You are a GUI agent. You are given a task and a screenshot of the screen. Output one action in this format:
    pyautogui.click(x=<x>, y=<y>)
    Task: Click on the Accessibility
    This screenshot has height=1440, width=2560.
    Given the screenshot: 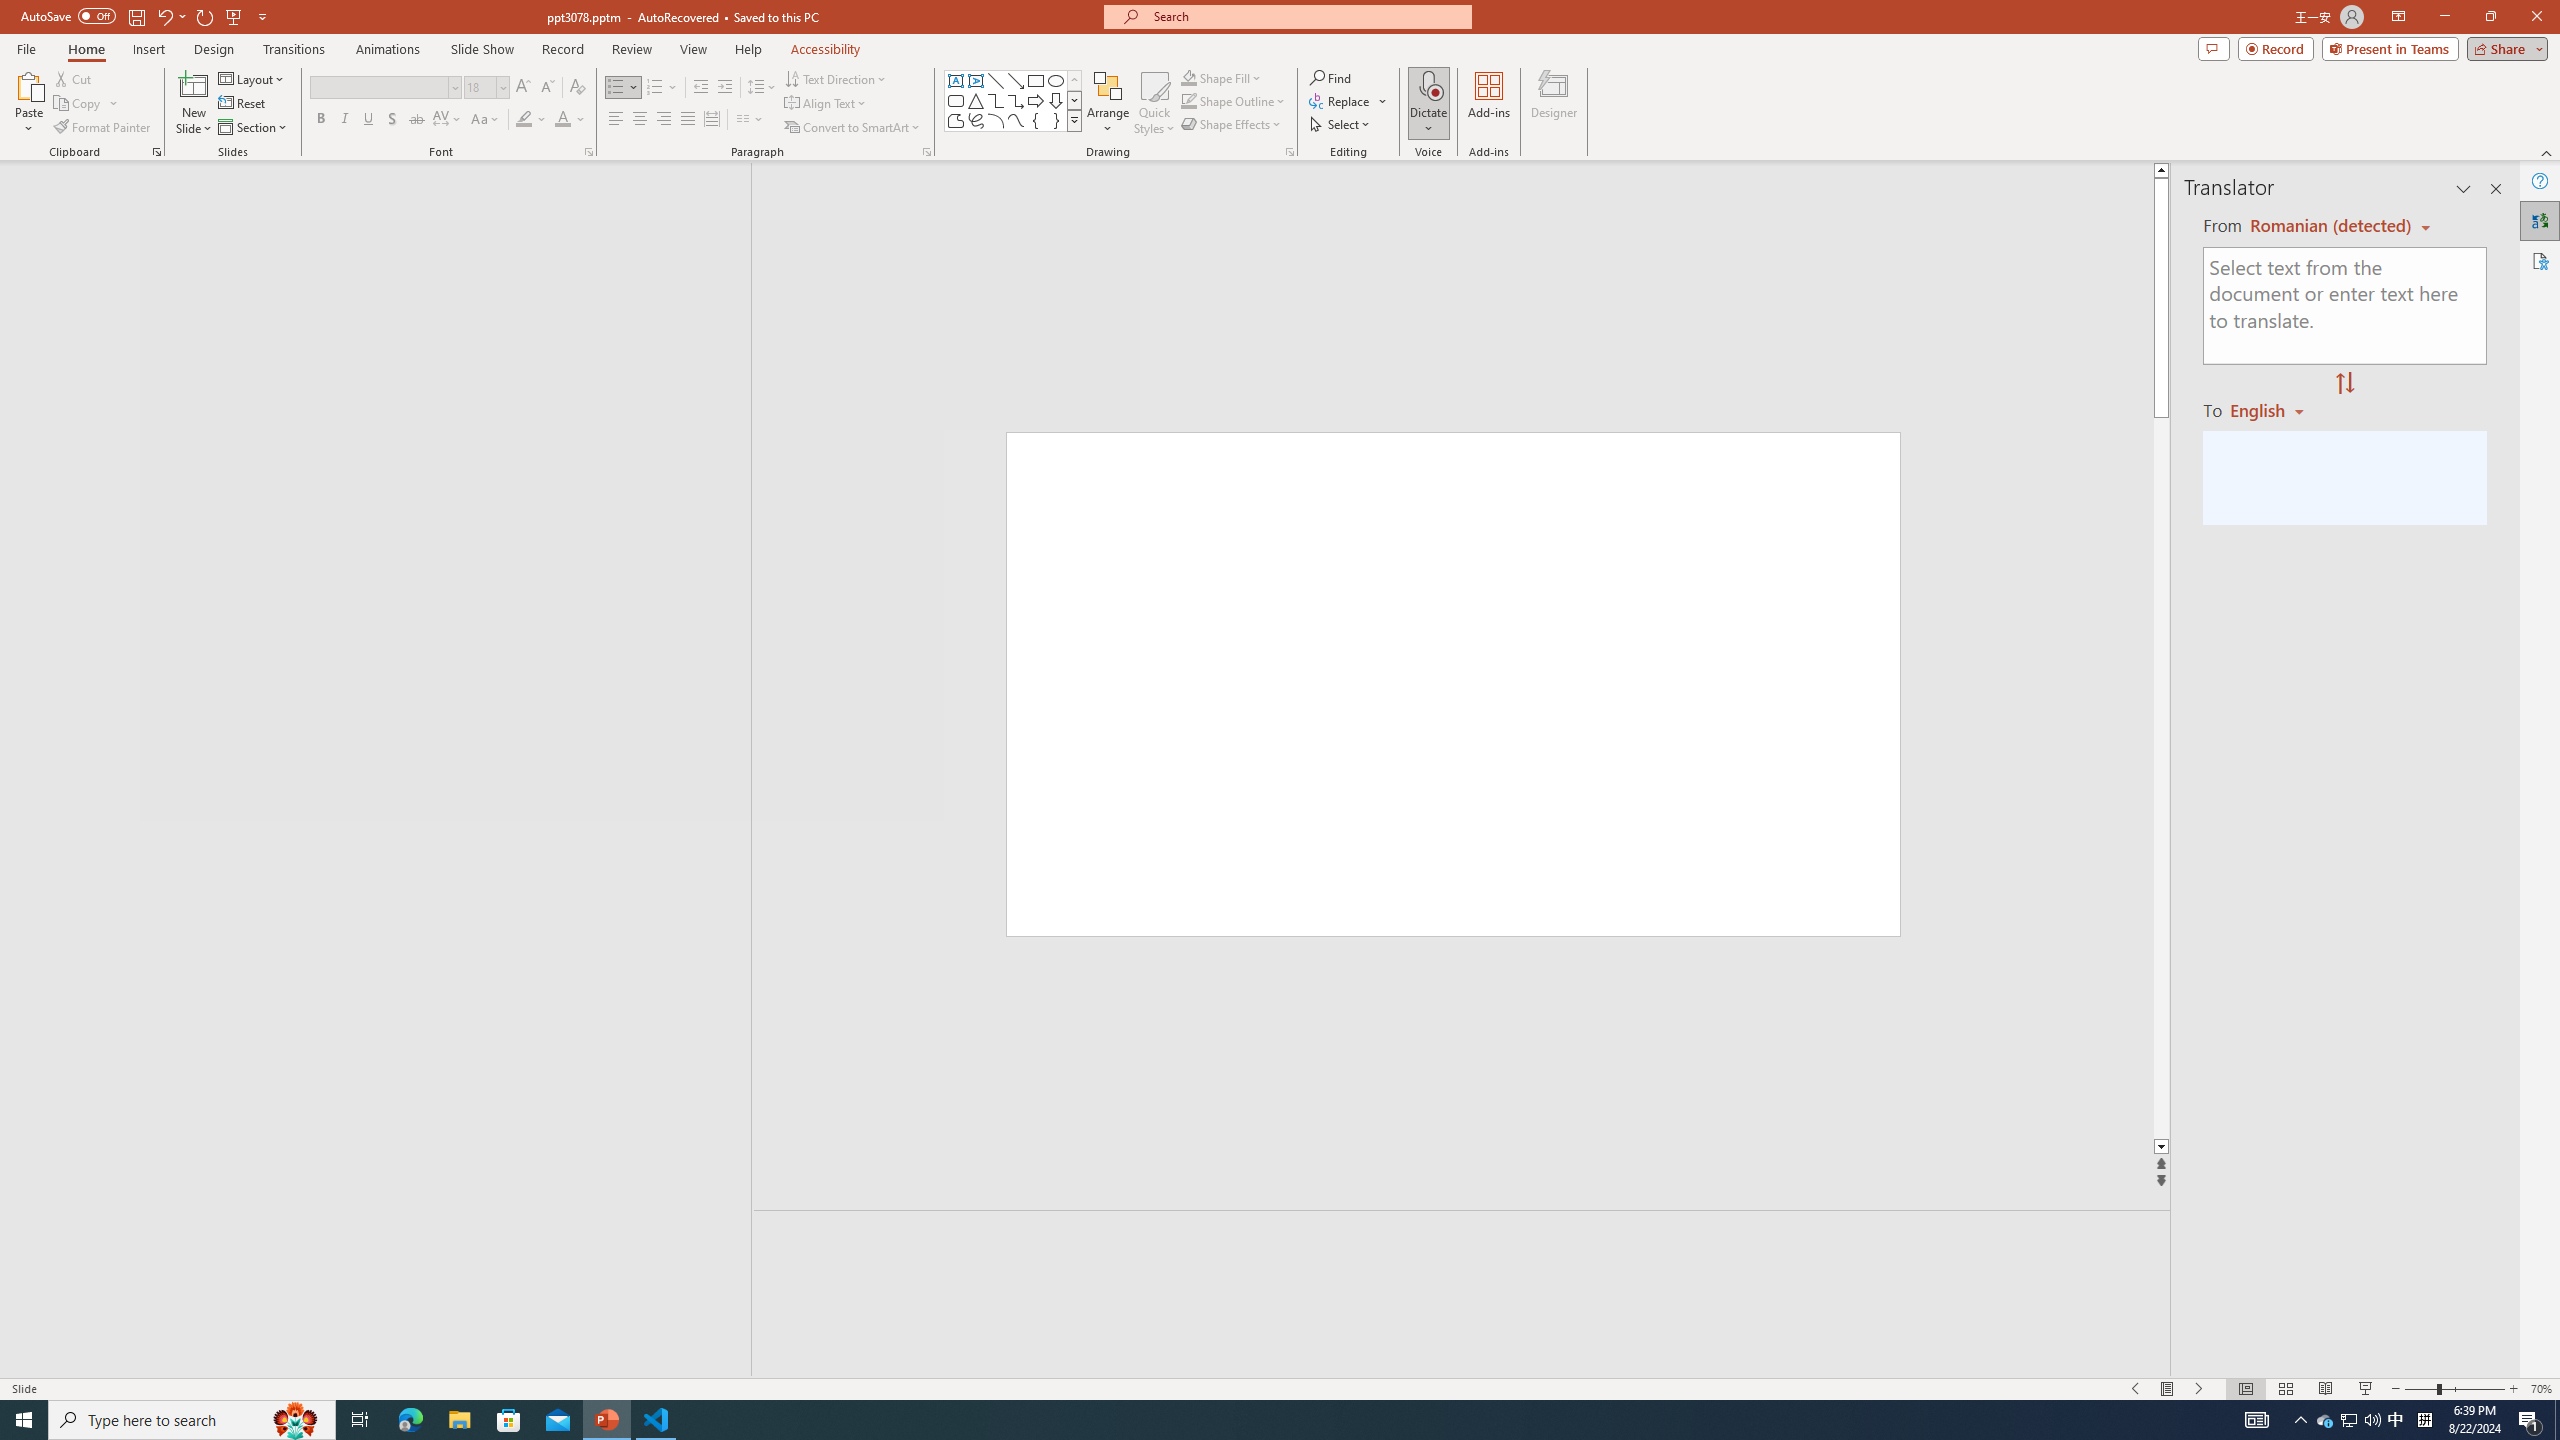 What is the action you would take?
    pyautogui.click(x=2540, y=260)
    